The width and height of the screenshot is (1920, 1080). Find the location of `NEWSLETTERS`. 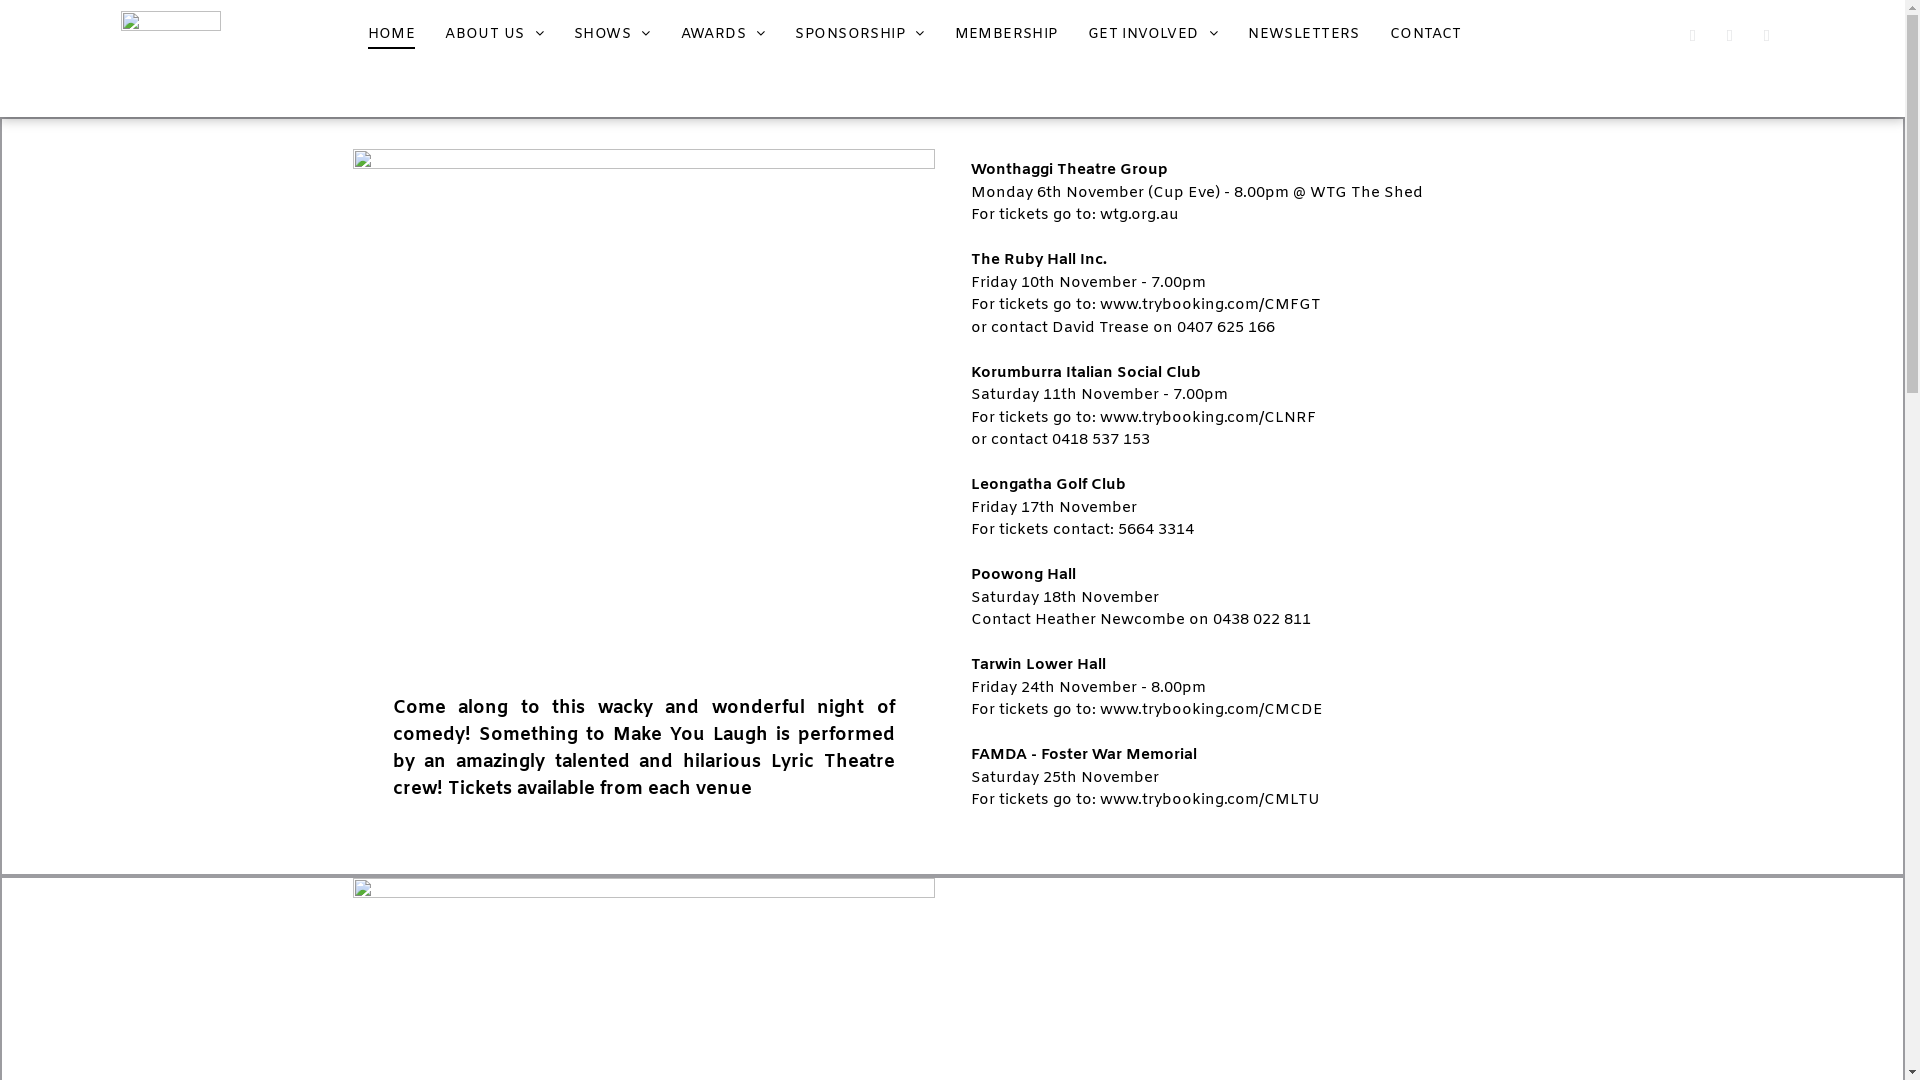

NEWSLETTERS is located at coordinates (1304, 34).